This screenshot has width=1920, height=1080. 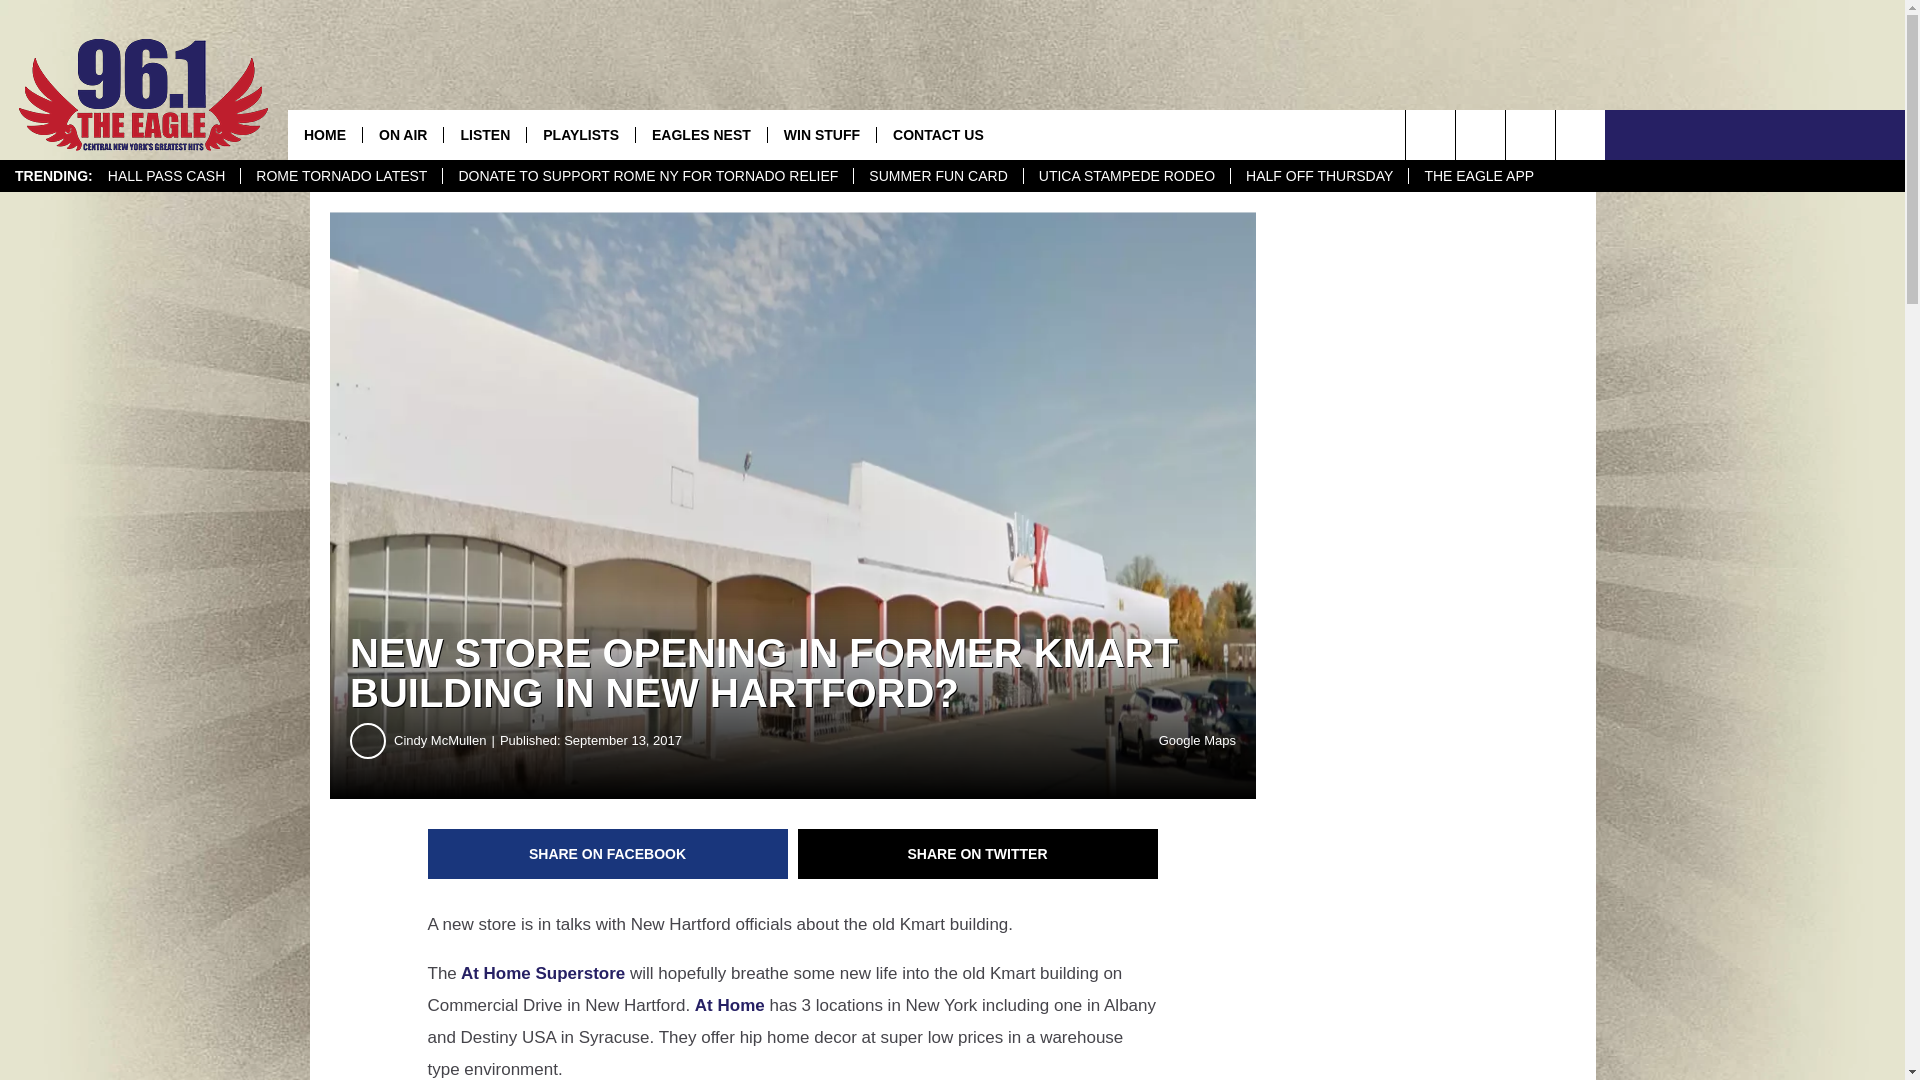 What do you see at coordinates (340, 176) in the screenshot?
I see `ROME TORNADO LATEST` at bounding box center [340, 176].